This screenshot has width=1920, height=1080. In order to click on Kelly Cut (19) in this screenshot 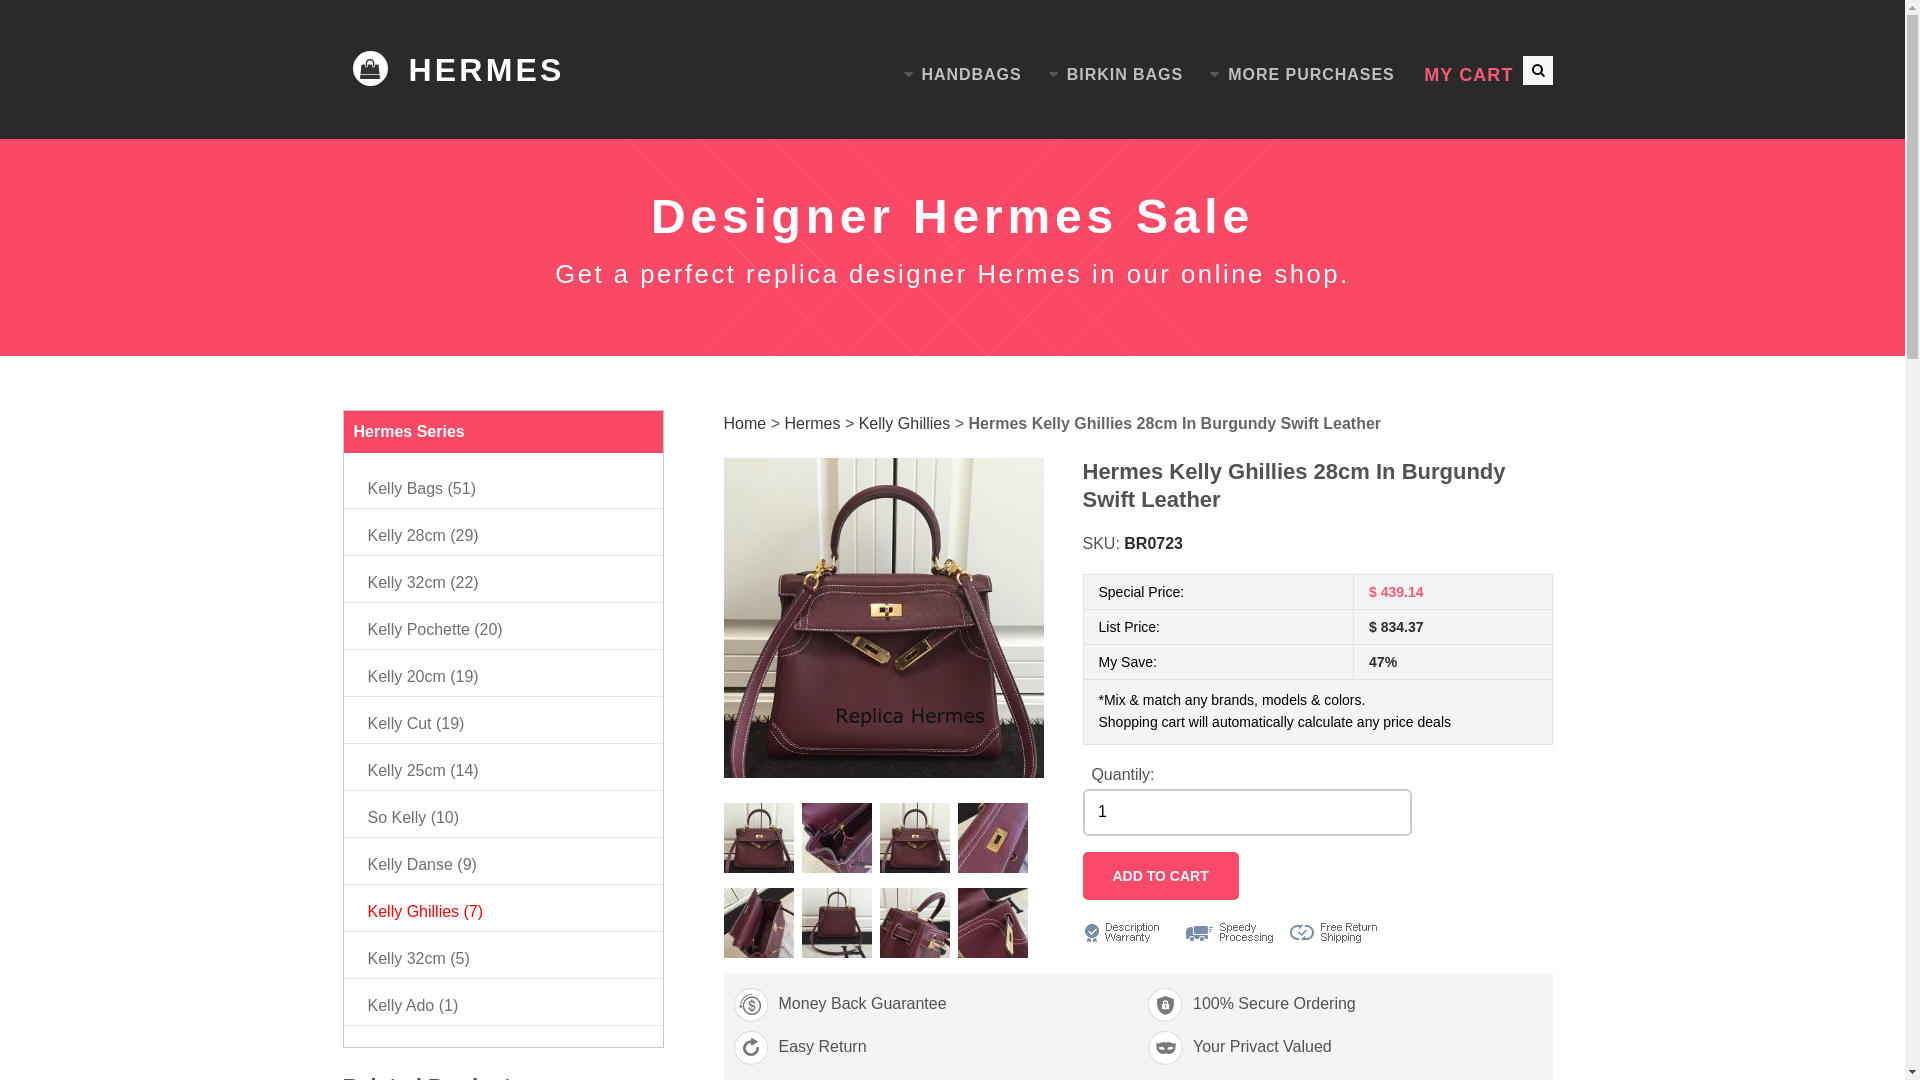, I will do `click(416, 724)`.